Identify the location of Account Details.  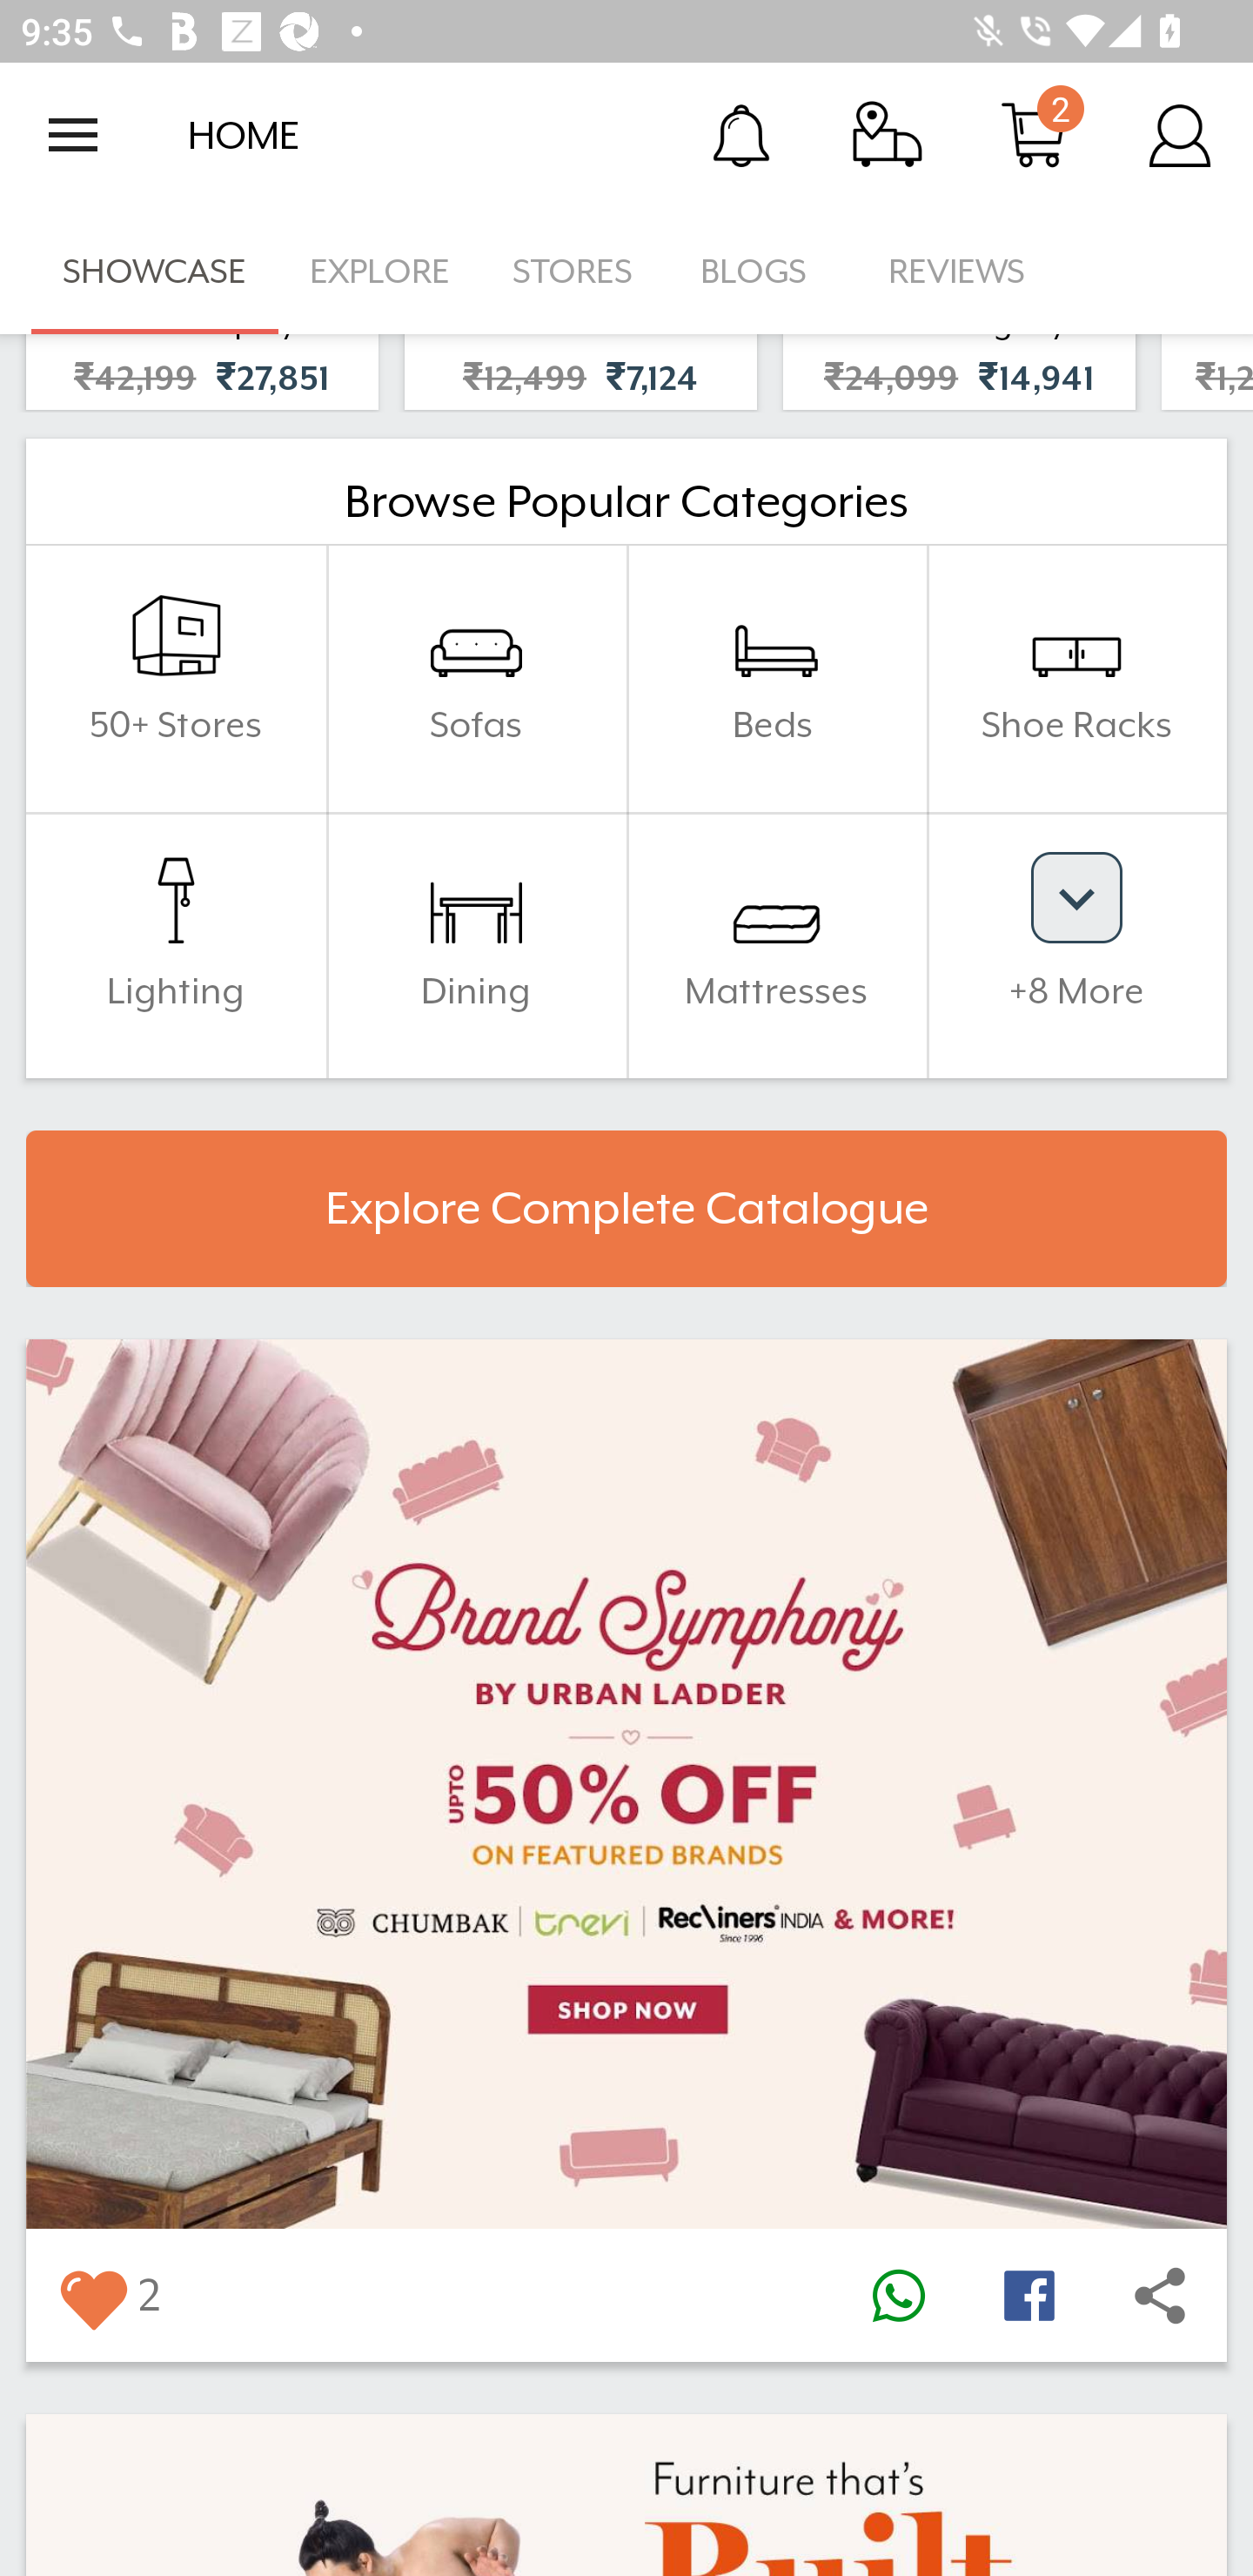
(1180, 134).